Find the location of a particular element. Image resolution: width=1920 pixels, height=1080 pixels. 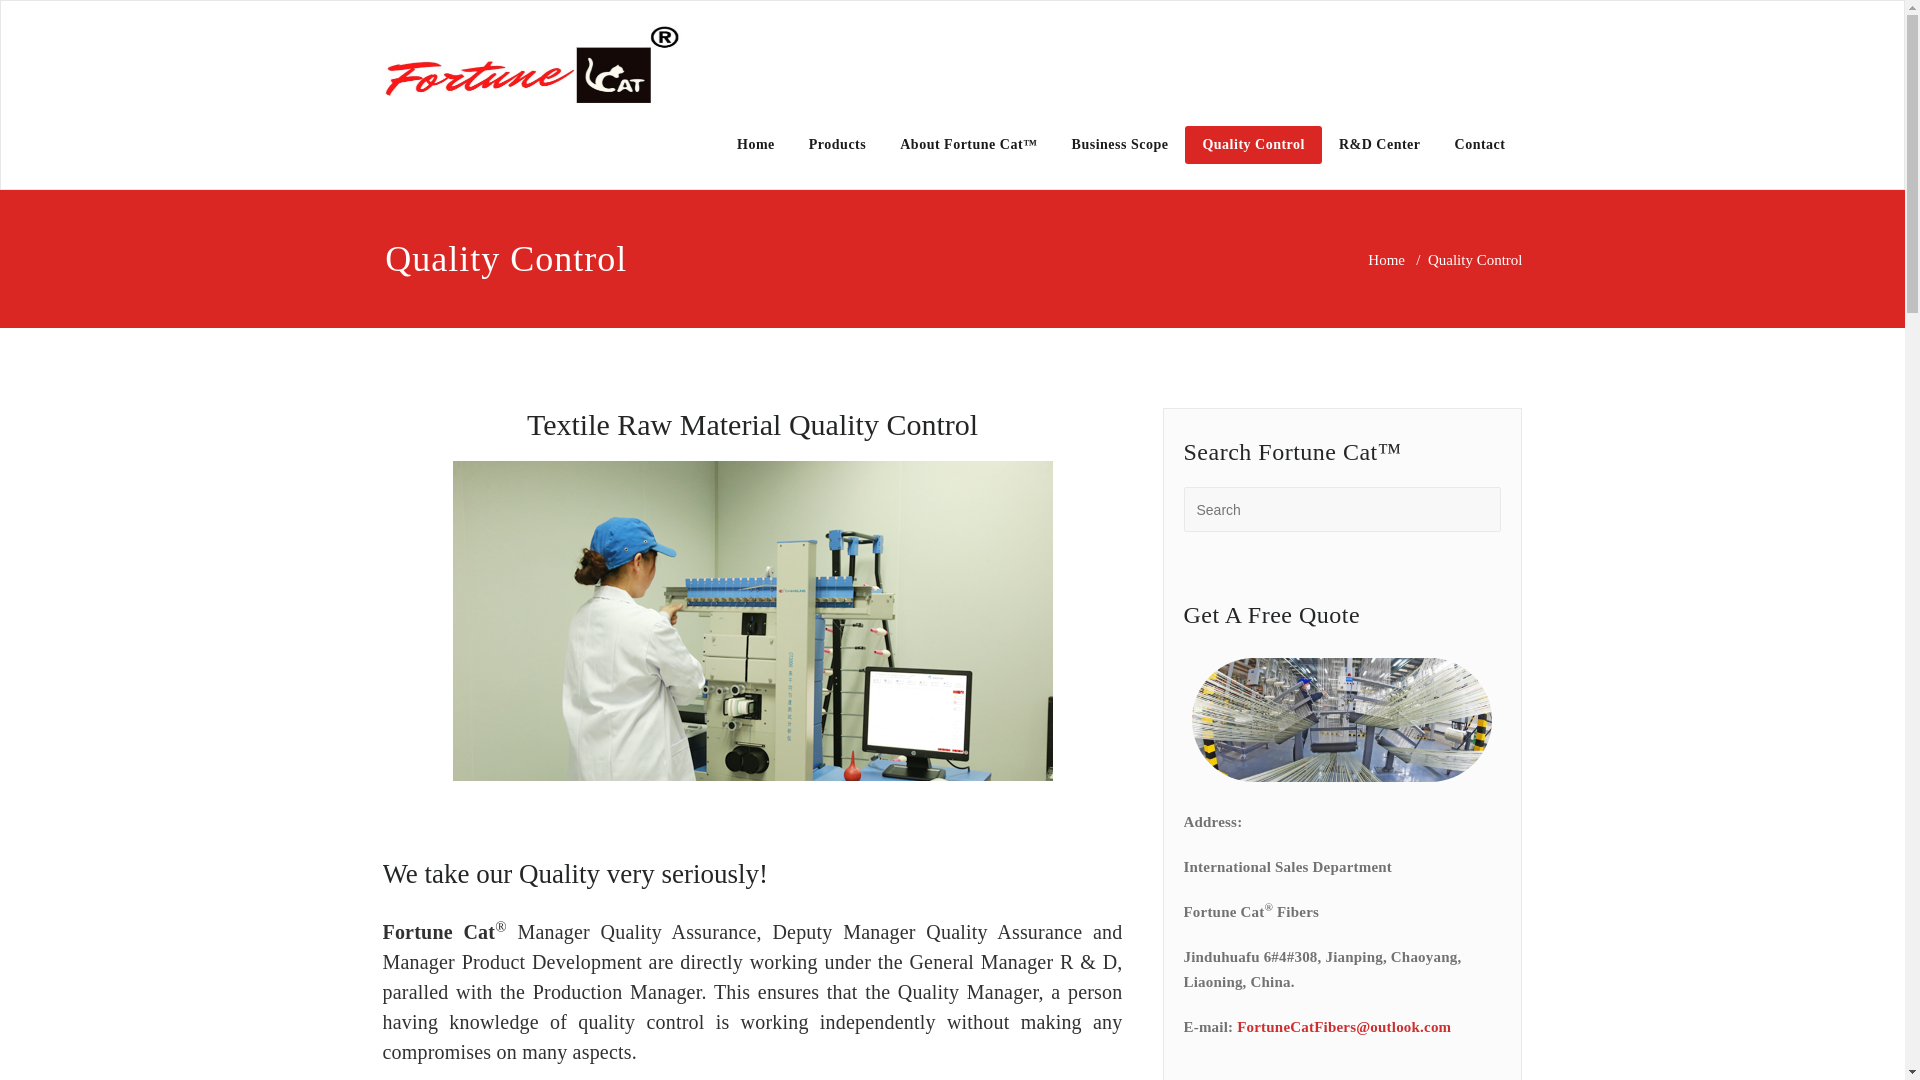

Quality Control is located at coordinates (1253, 145).